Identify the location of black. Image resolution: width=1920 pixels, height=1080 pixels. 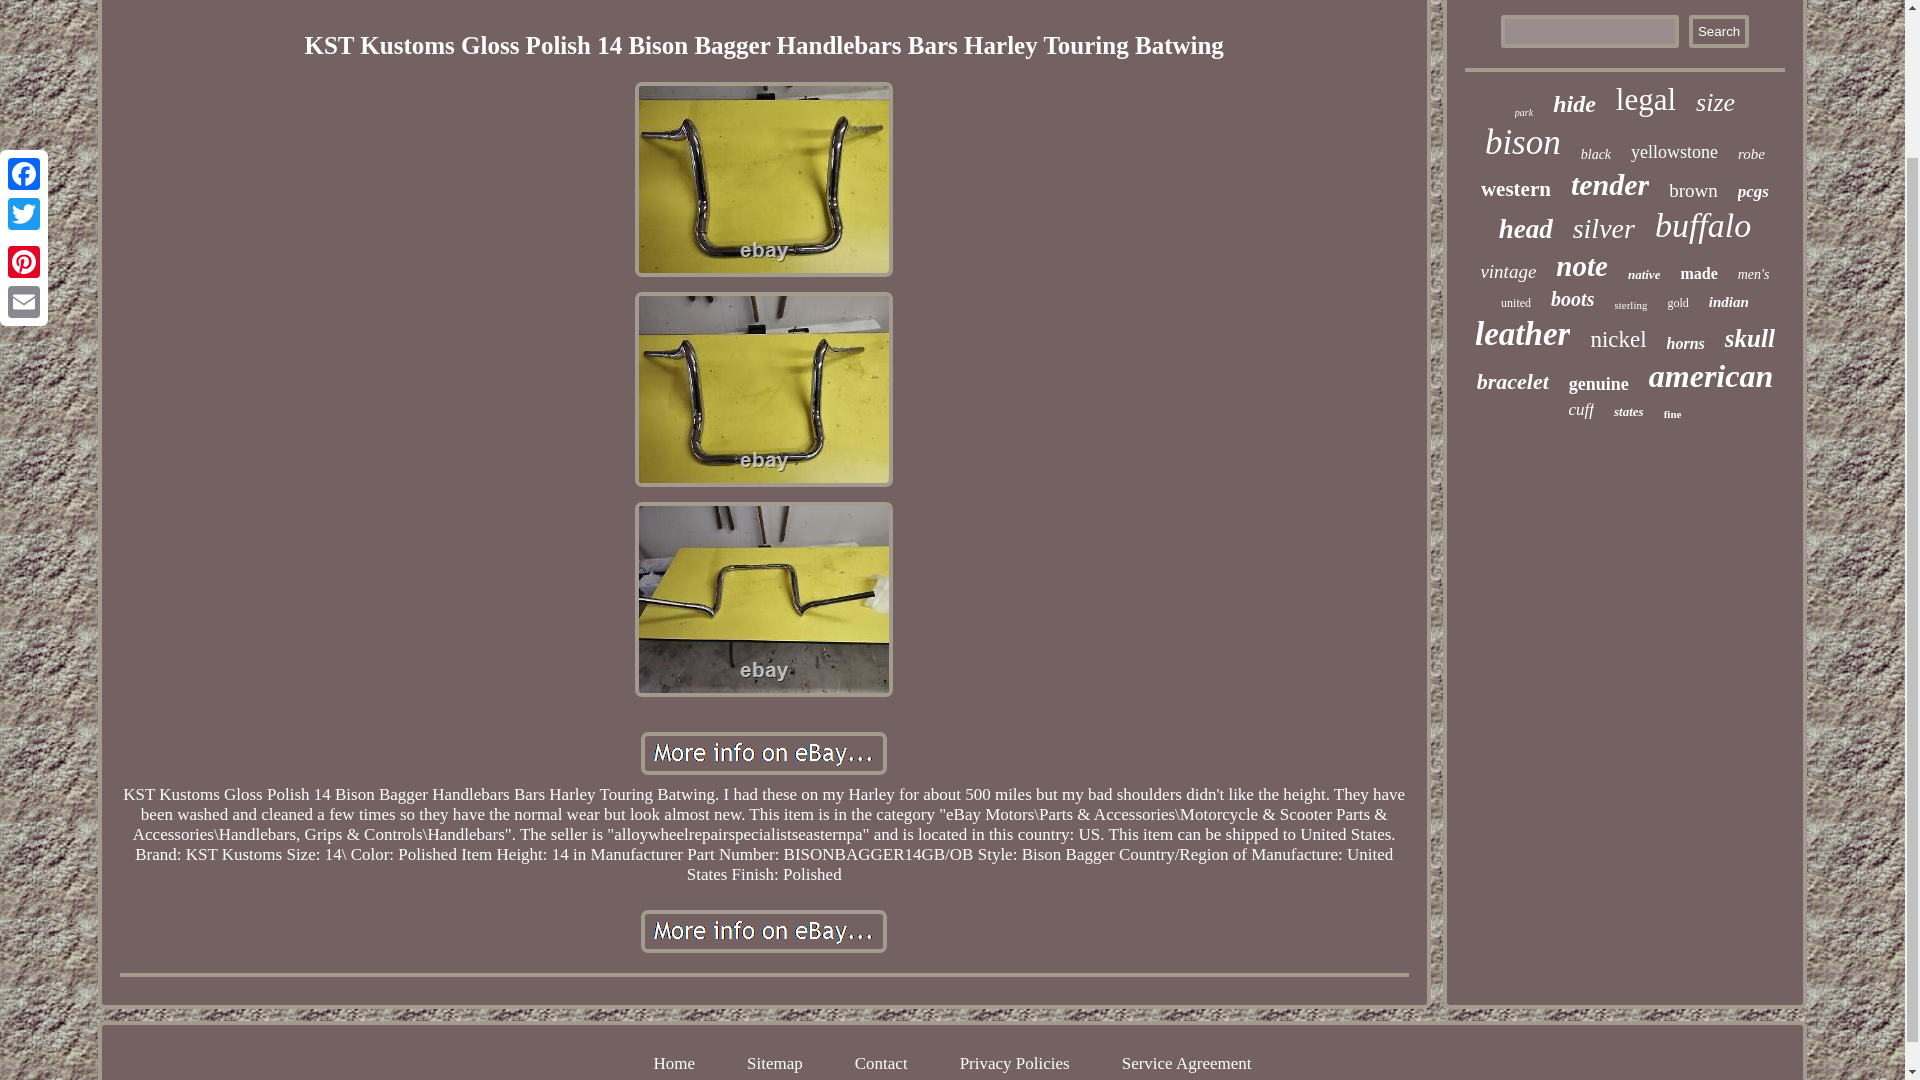
(1595, 154).